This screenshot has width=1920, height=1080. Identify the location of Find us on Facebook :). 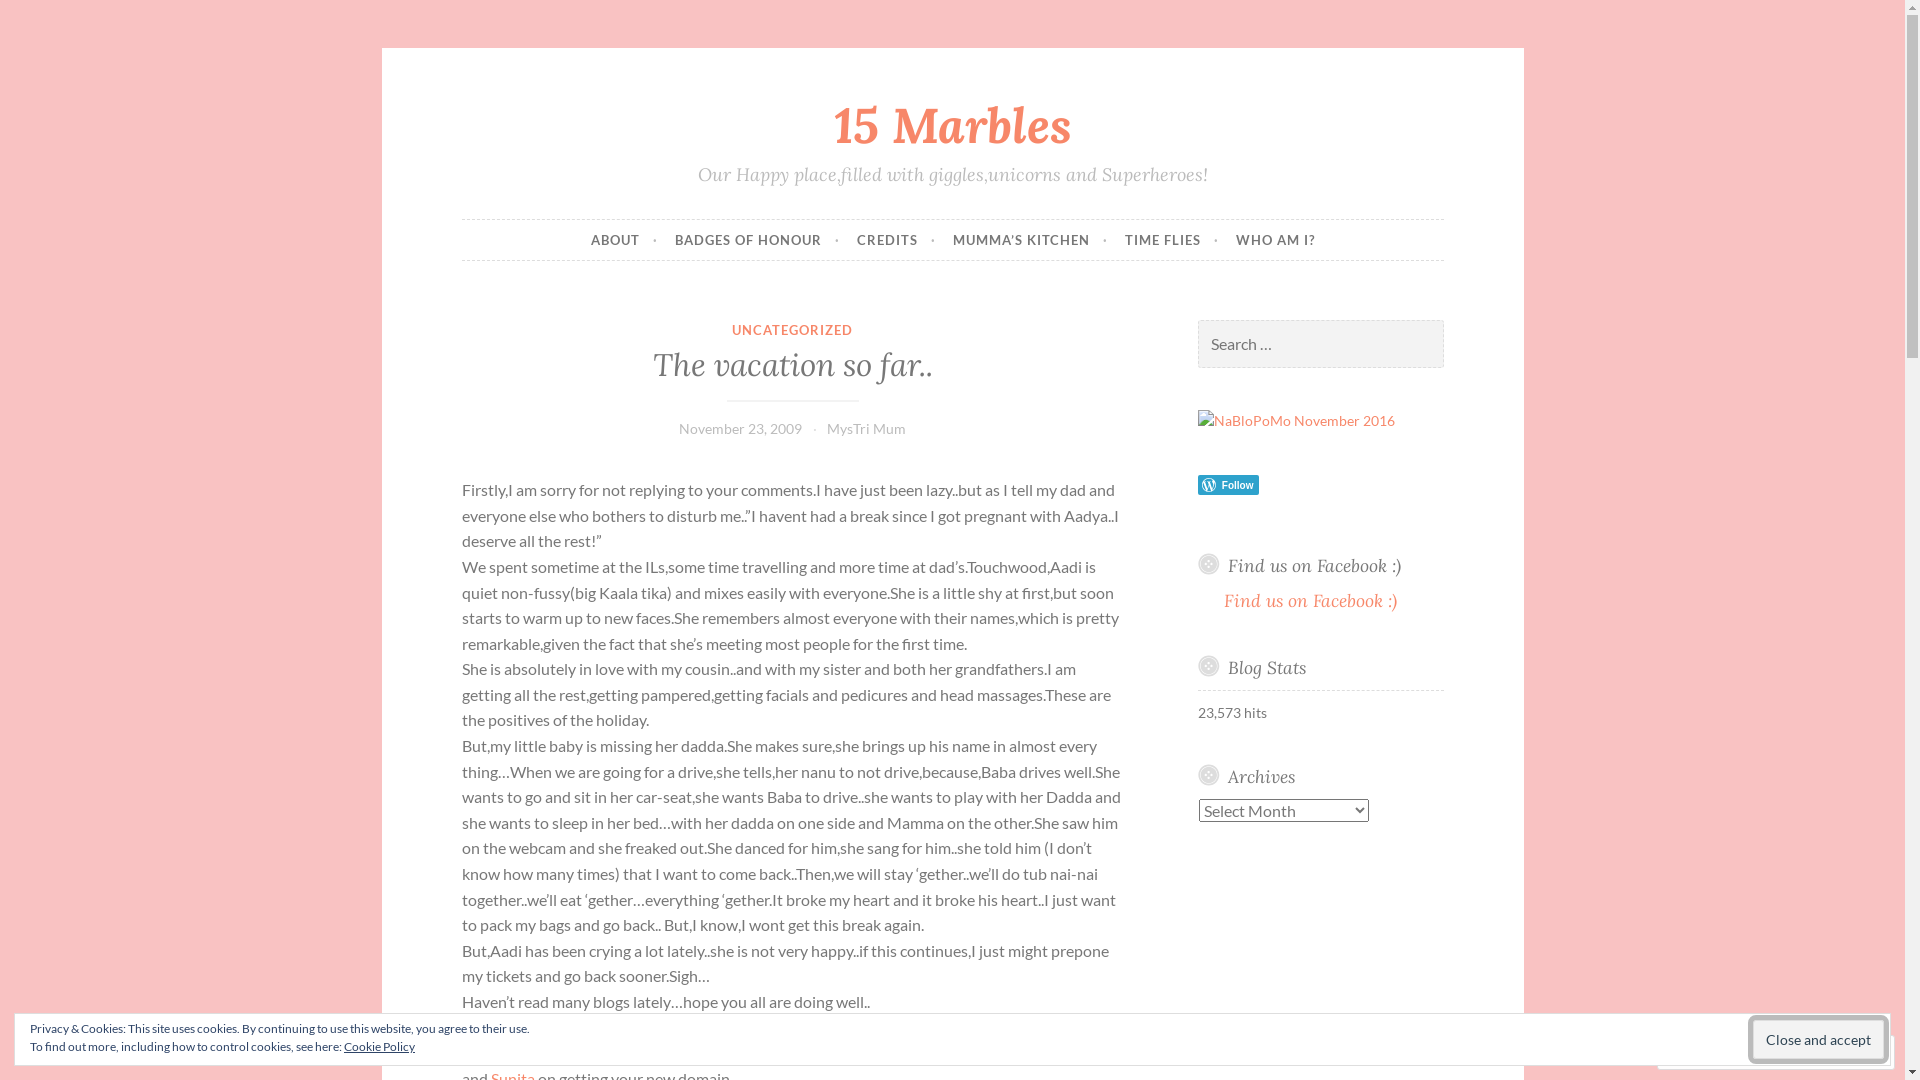
(1310, 600).